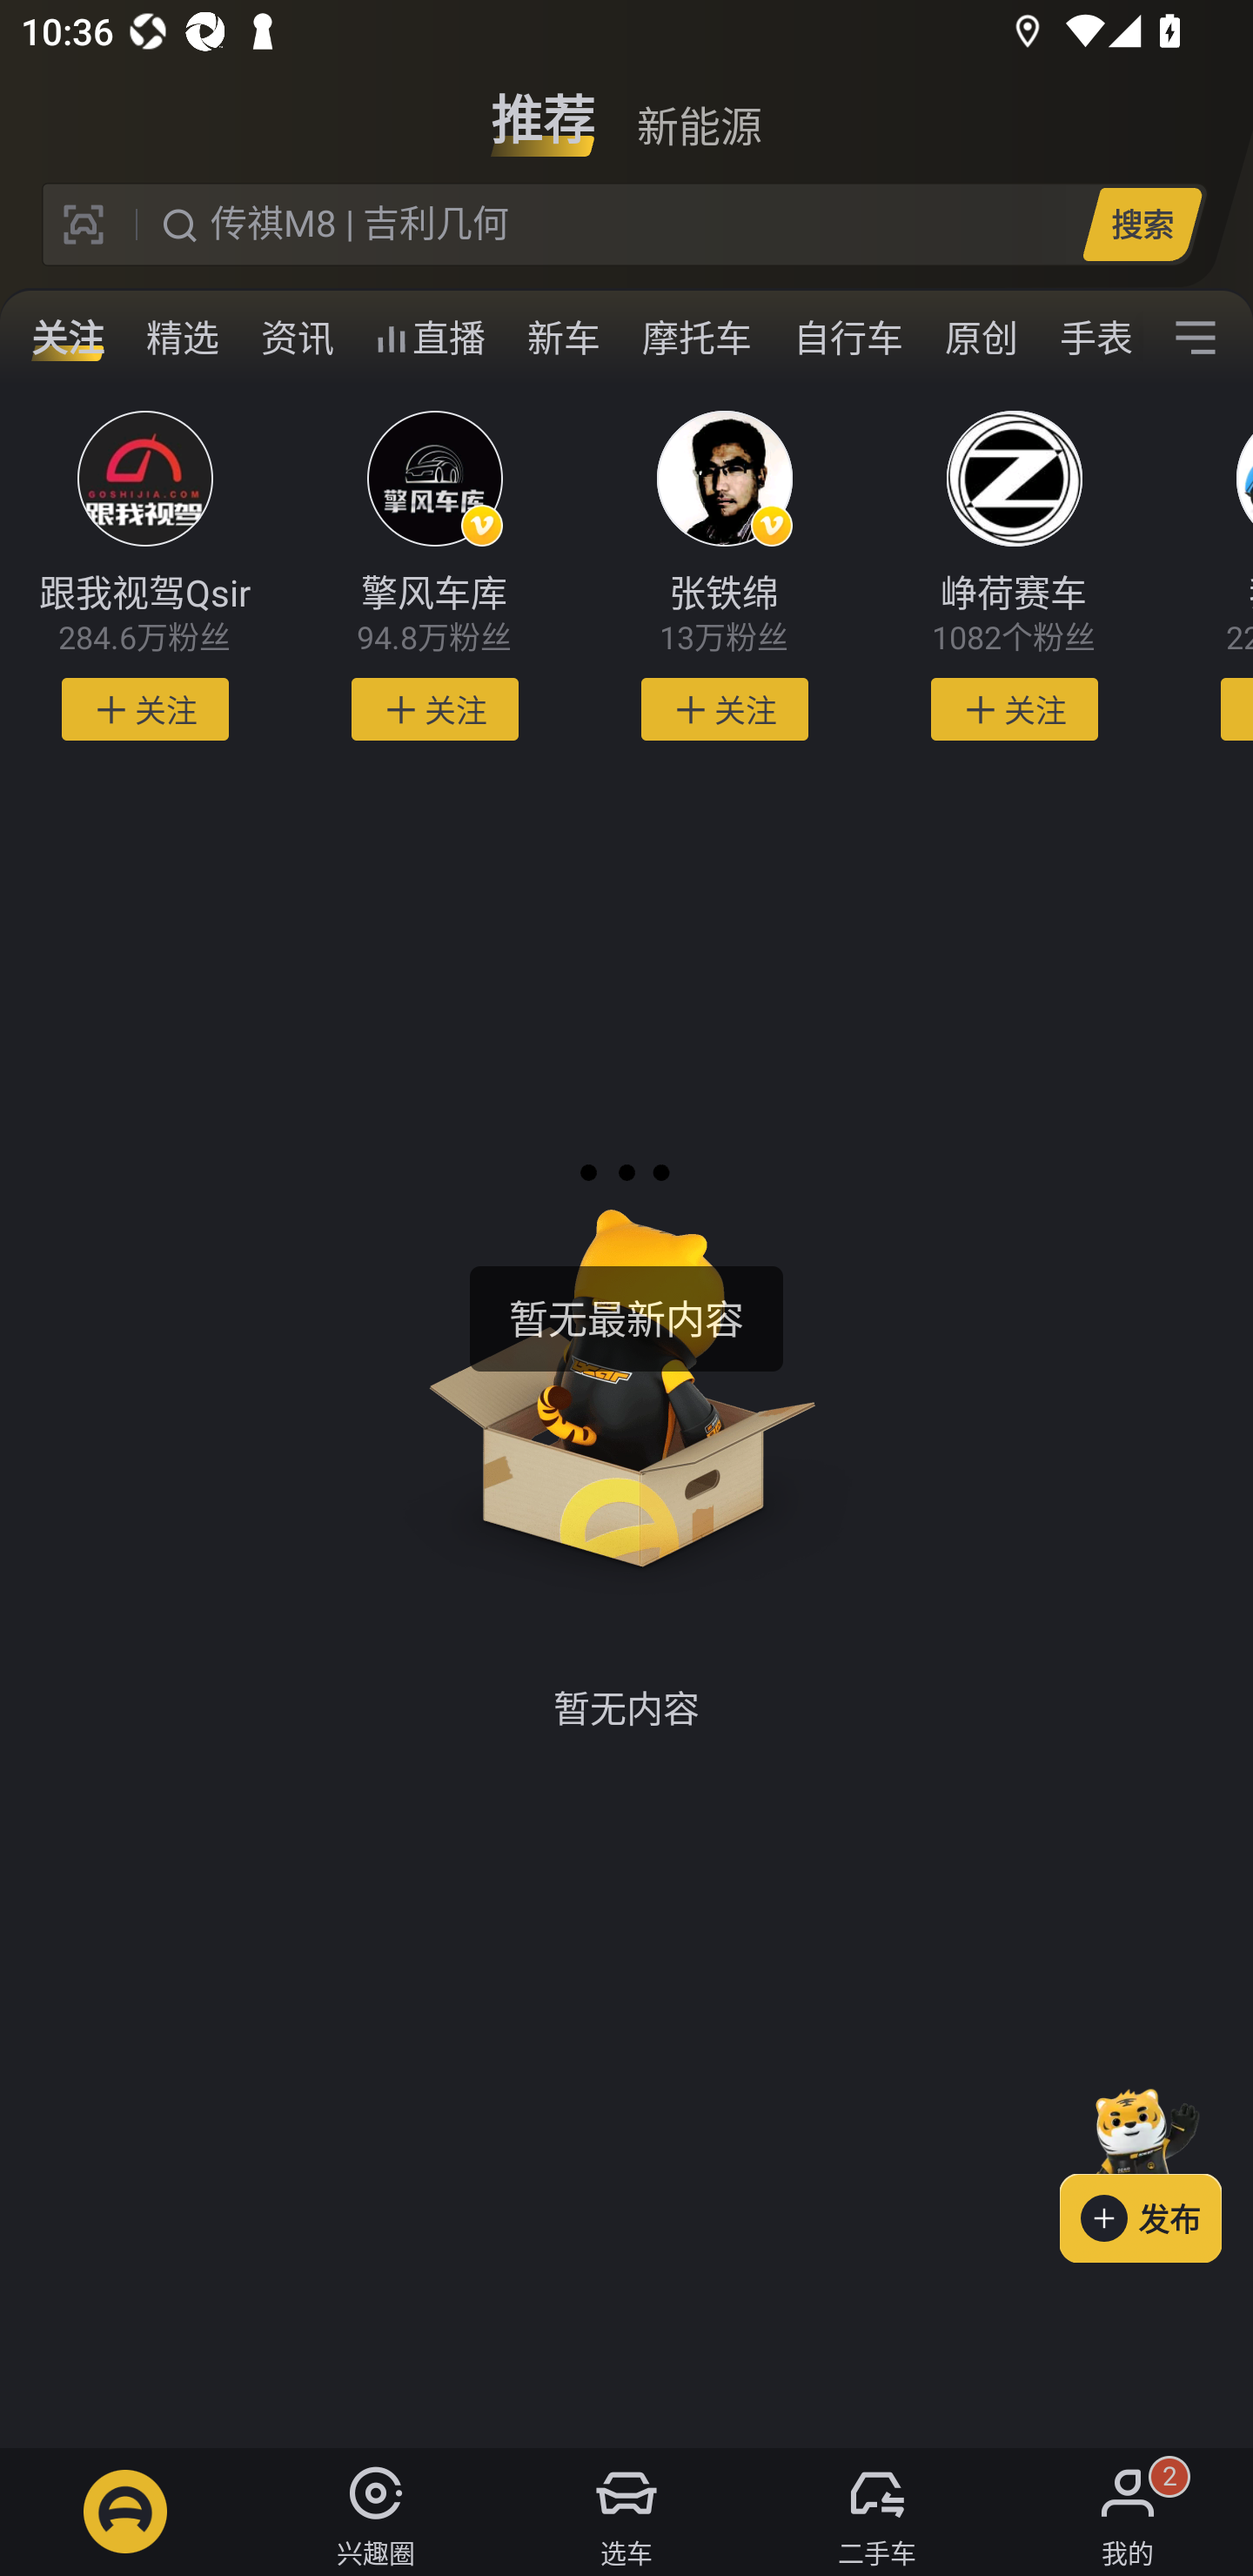  Describe the element at coordinates (433, 594) in the screenshot. I see `擎风车库` at that location.